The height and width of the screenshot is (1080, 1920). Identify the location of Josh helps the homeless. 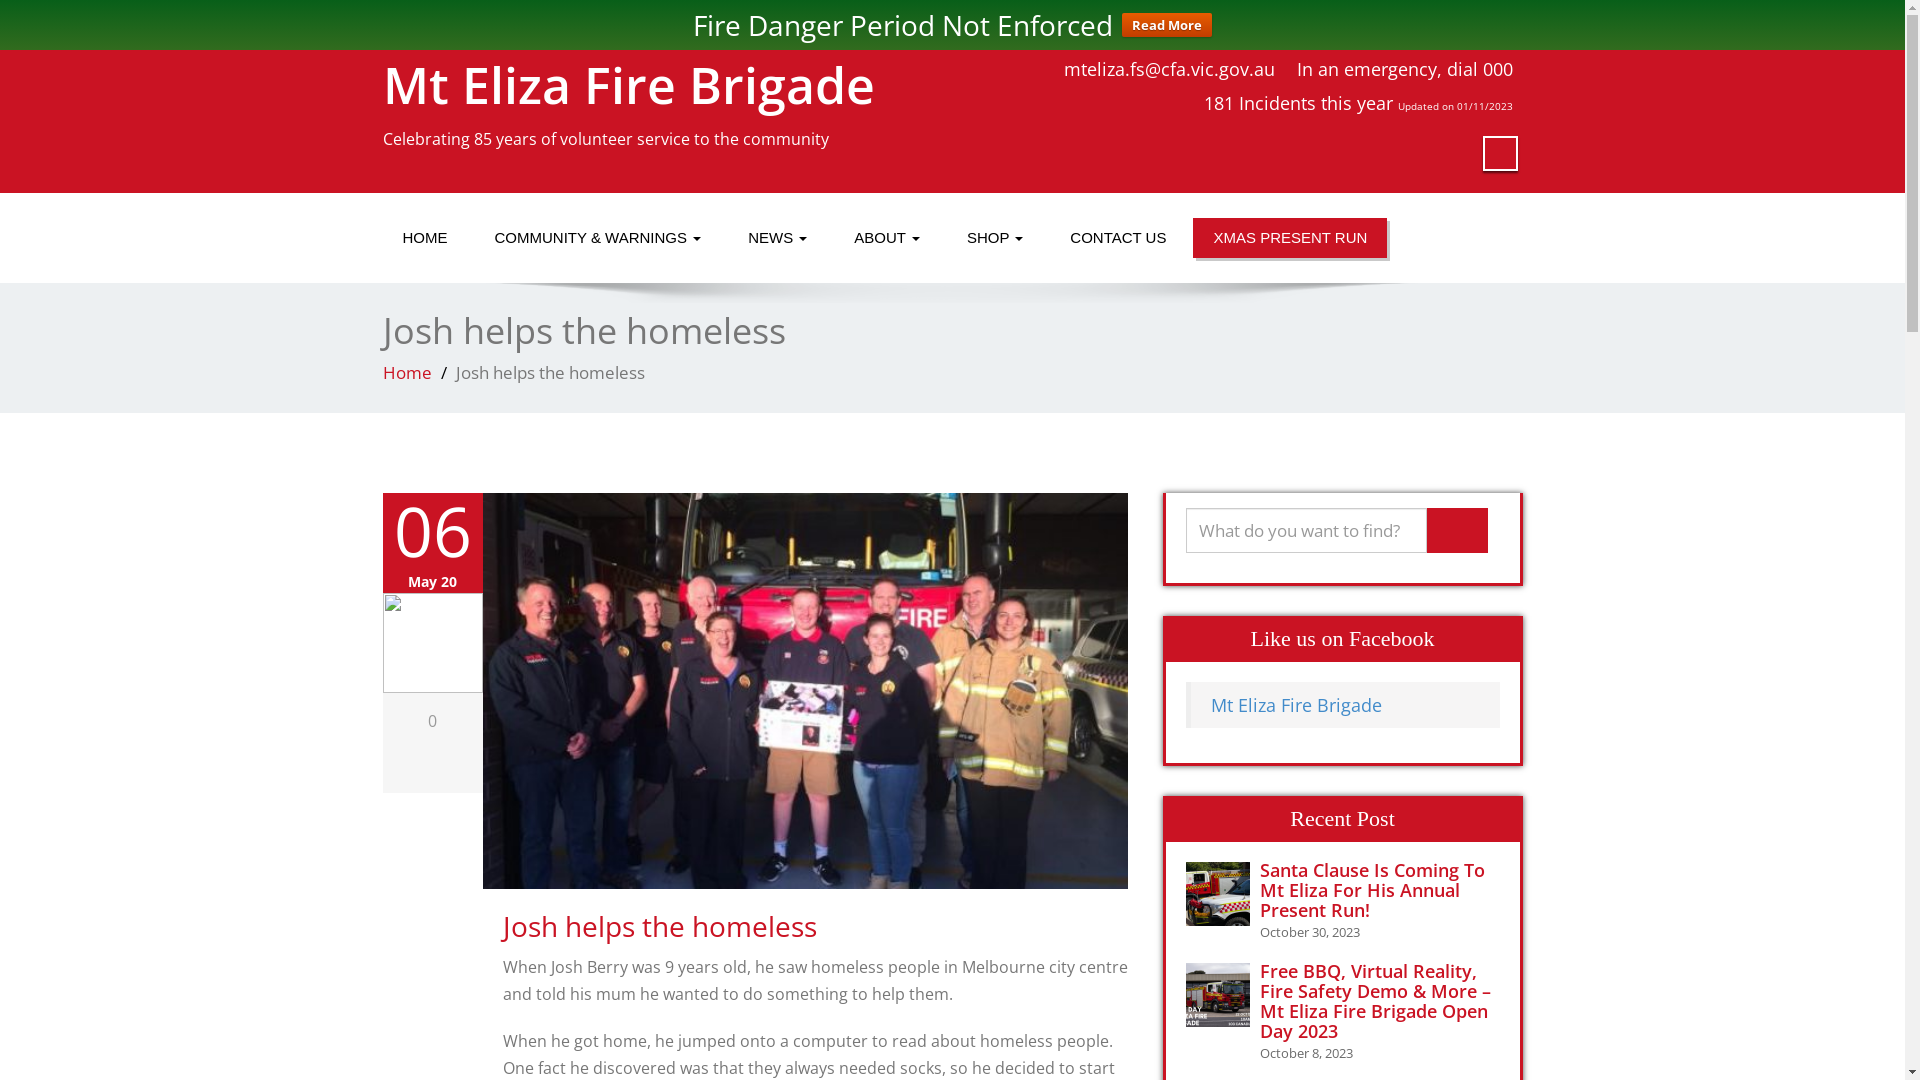
(659, 926).